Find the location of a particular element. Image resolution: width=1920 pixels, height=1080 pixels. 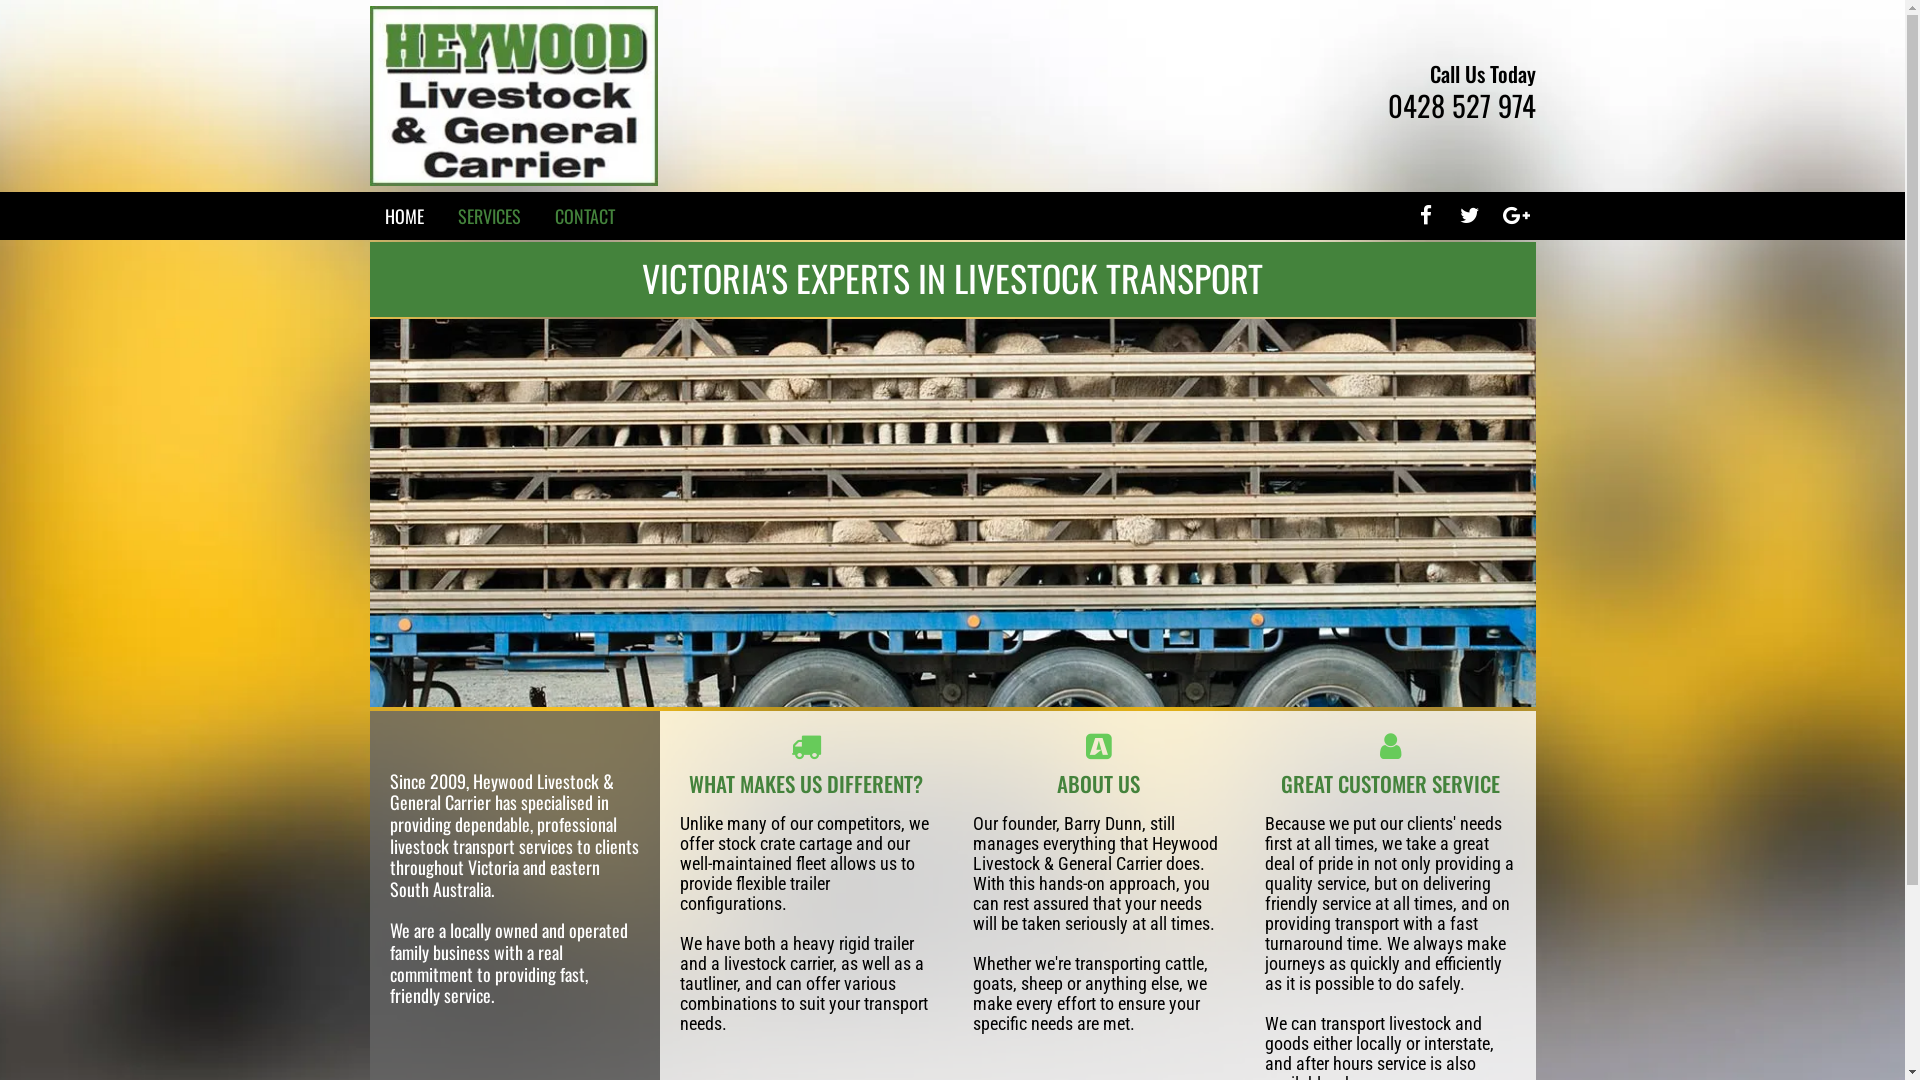

0428 527 974 is located at coordinates (1462, 105).